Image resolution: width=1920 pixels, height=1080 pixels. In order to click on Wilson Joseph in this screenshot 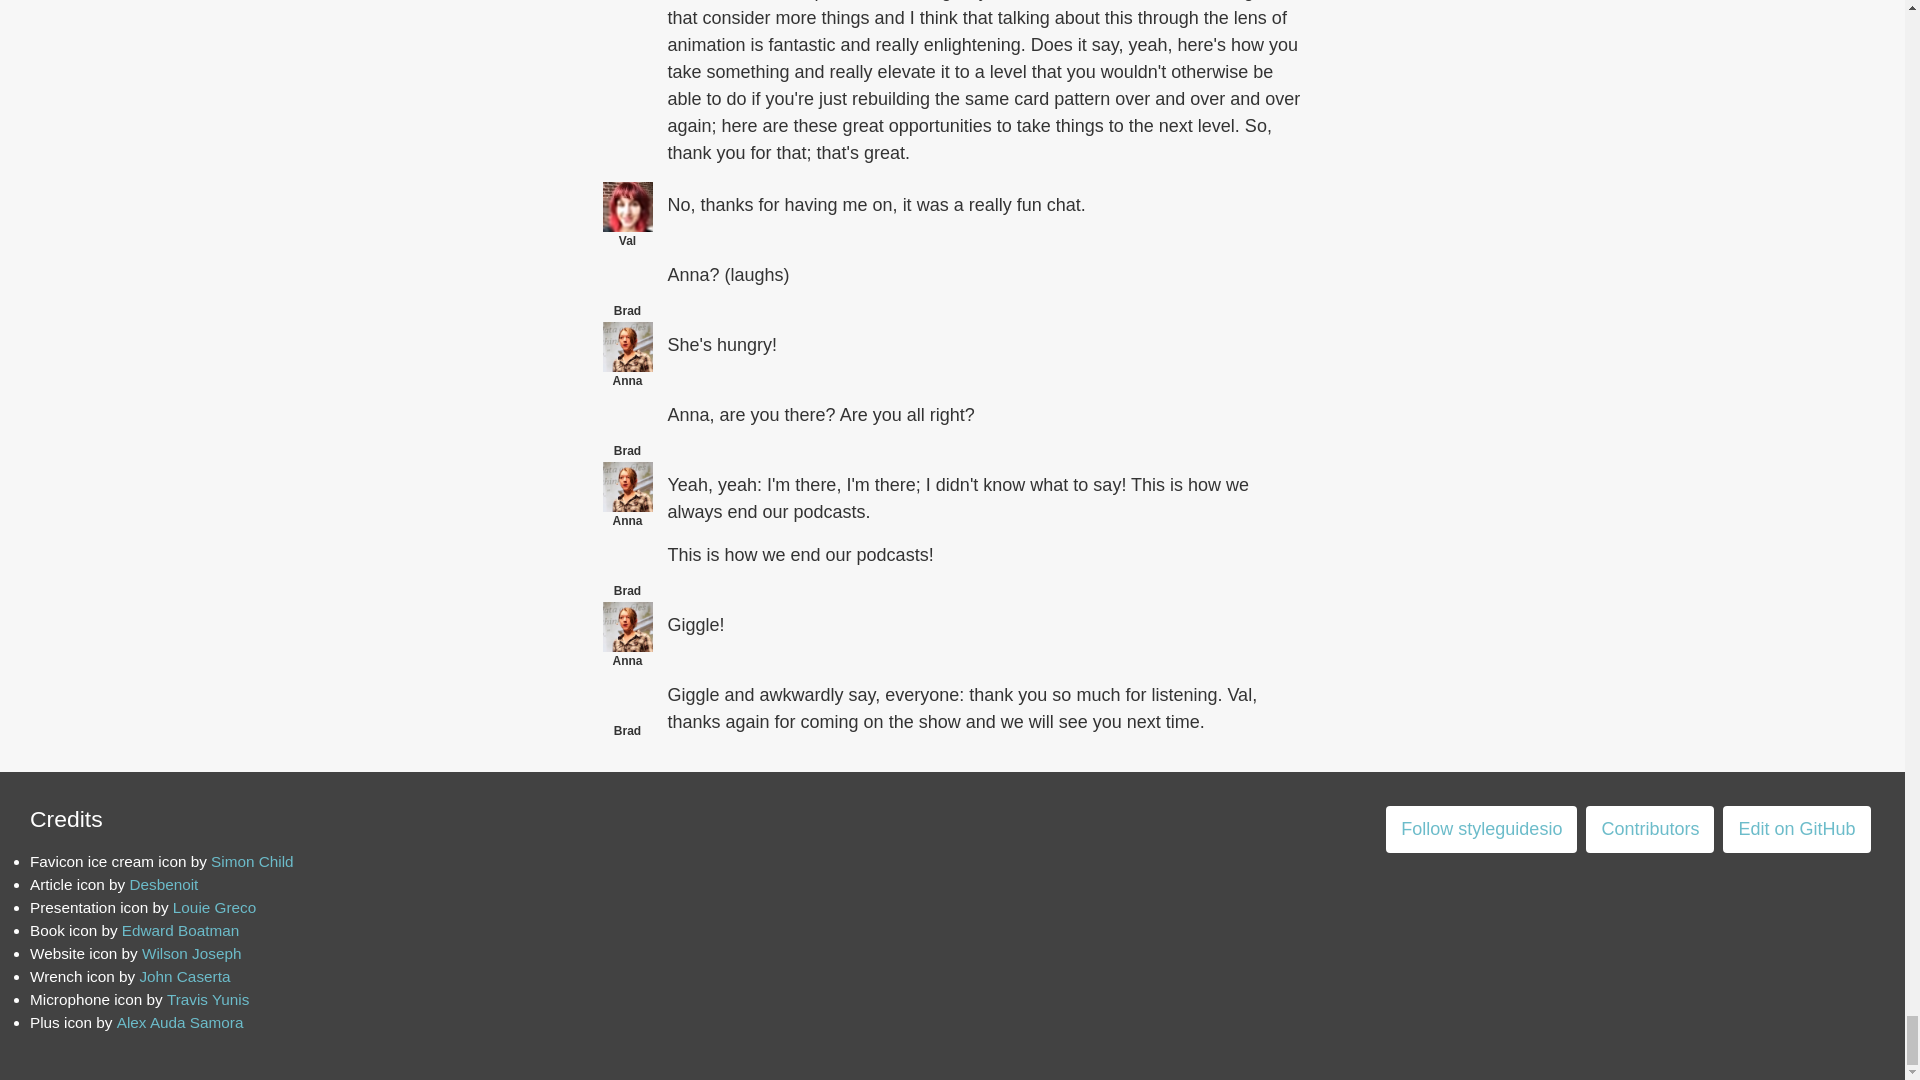, I will do `click(192, 954)`.